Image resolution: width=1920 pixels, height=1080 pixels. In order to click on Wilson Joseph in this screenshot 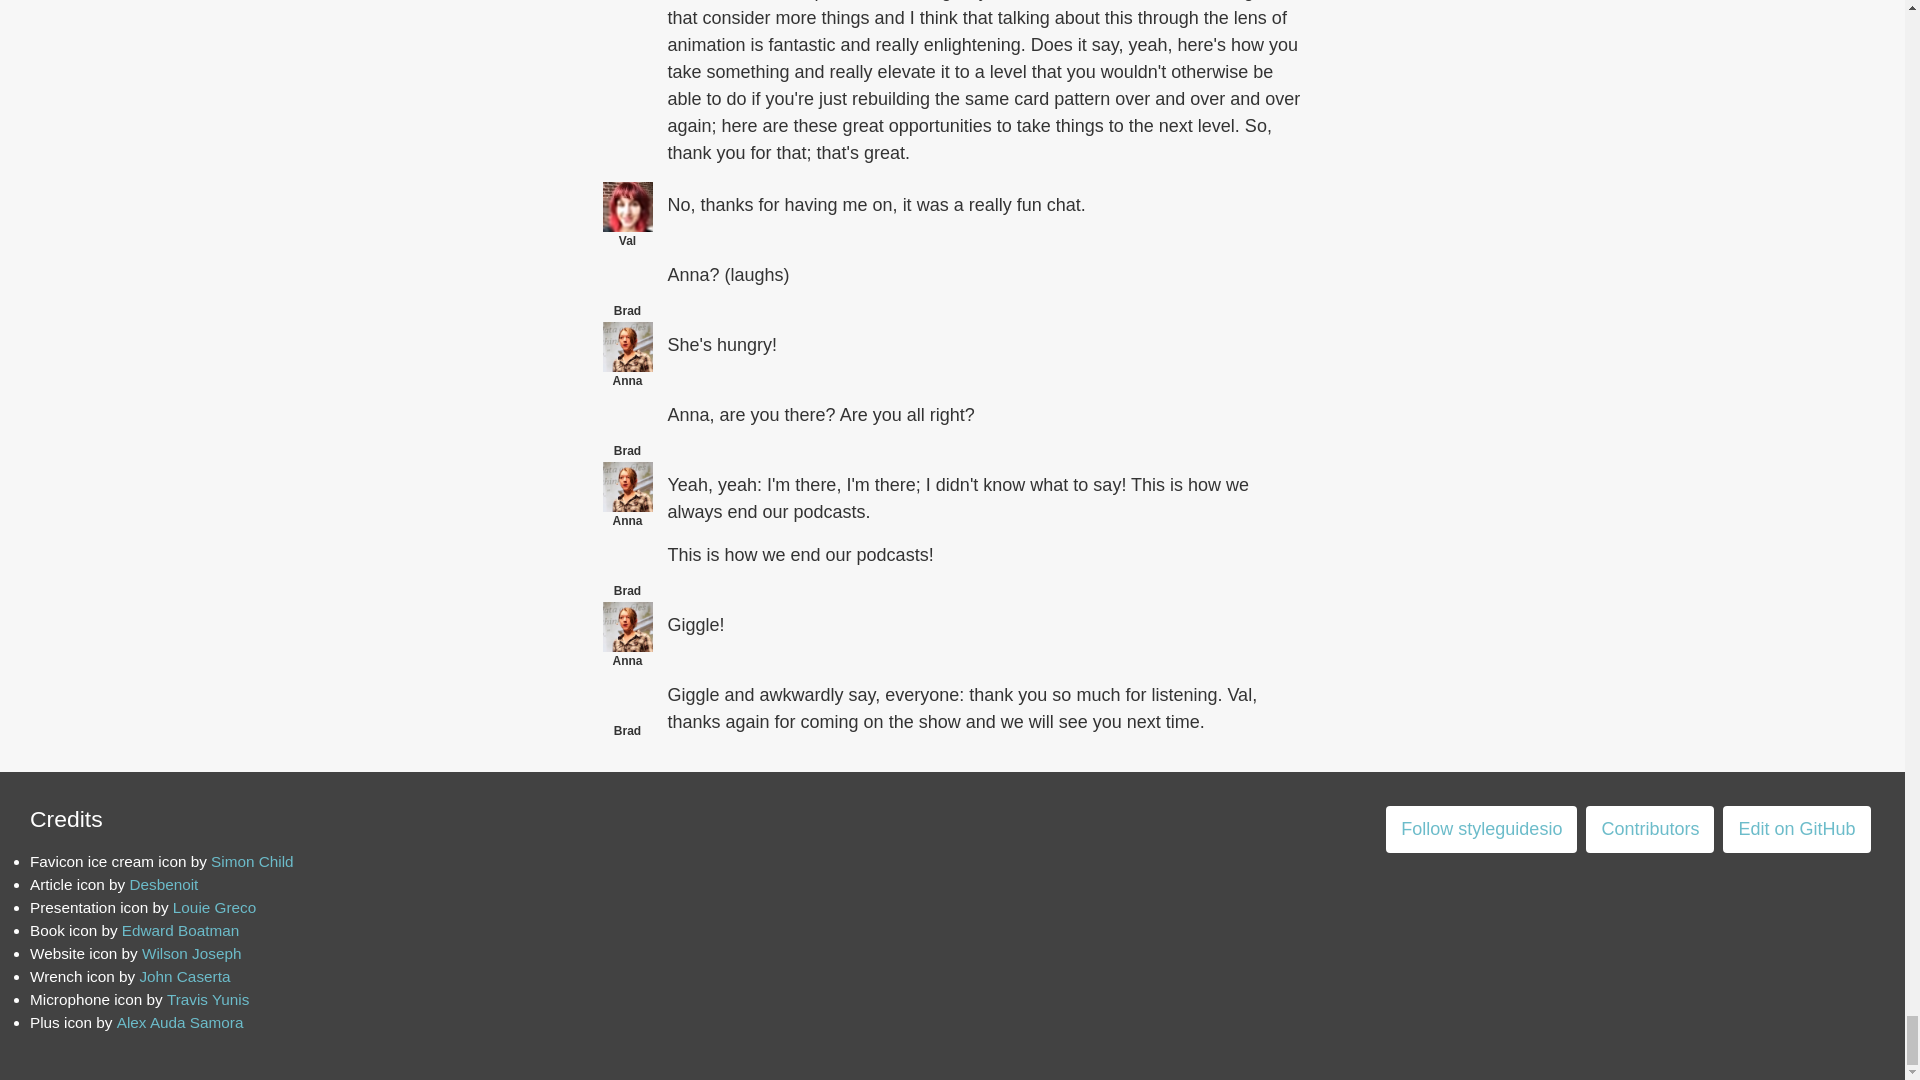, I will do `click(192, 954)`.